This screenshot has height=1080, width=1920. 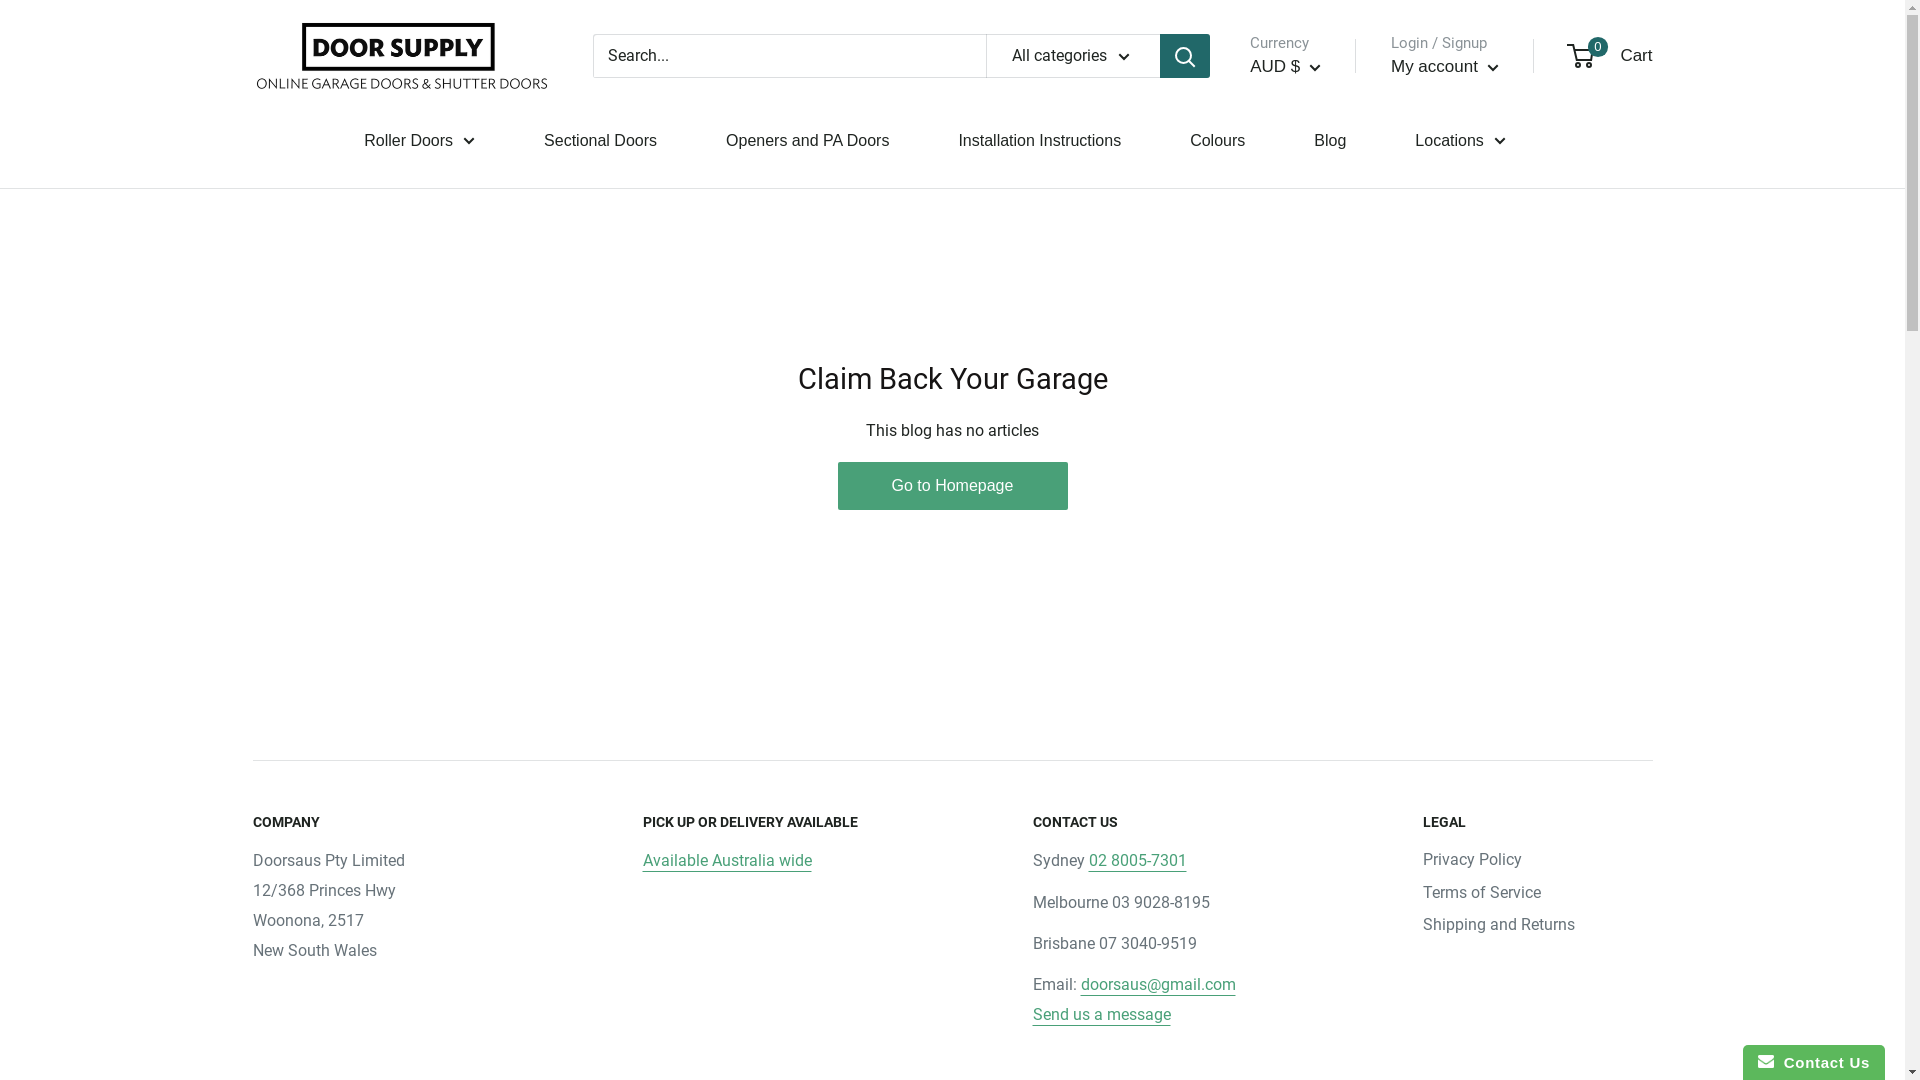 What do you see at coordinates (1537, 893) in the screenshot?
I see `Terms of Service` at bounding box center [1537, 893].